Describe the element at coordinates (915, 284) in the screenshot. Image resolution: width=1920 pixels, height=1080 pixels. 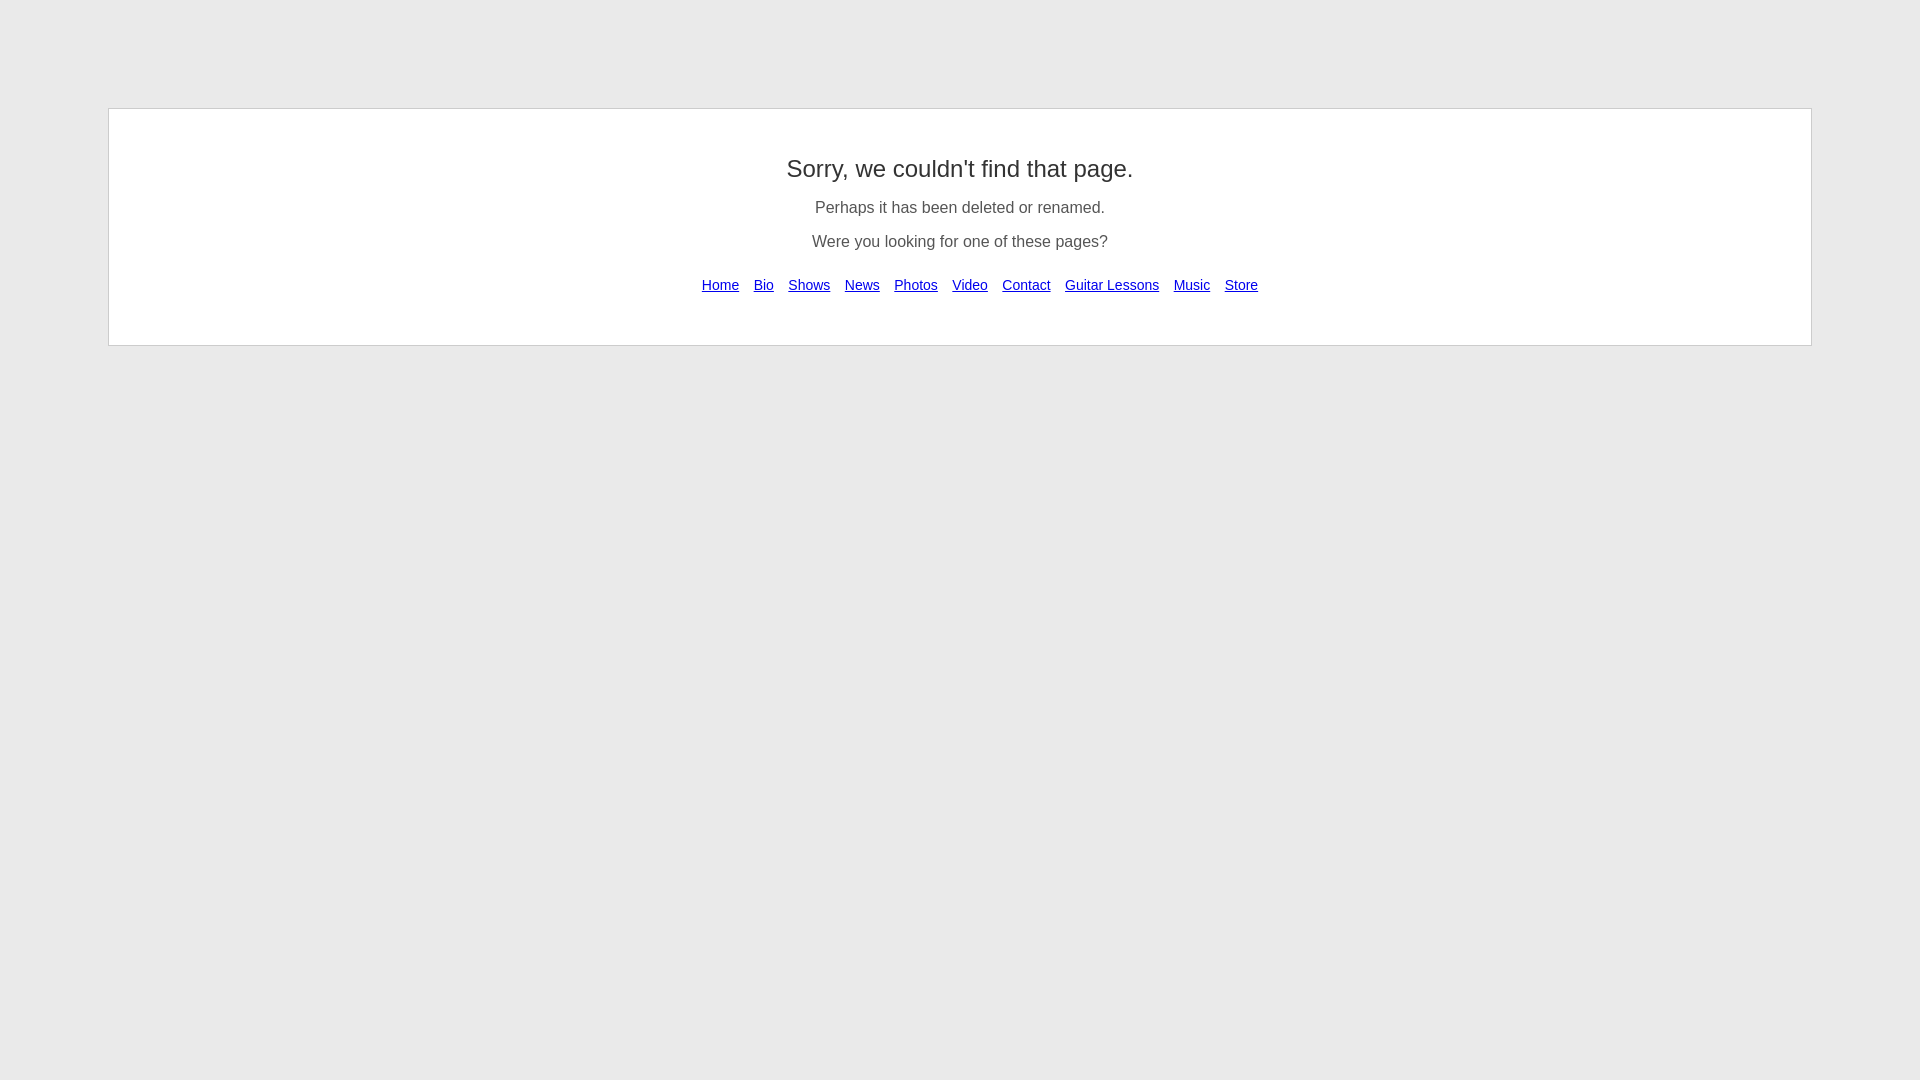
I see `Photos` at that location.